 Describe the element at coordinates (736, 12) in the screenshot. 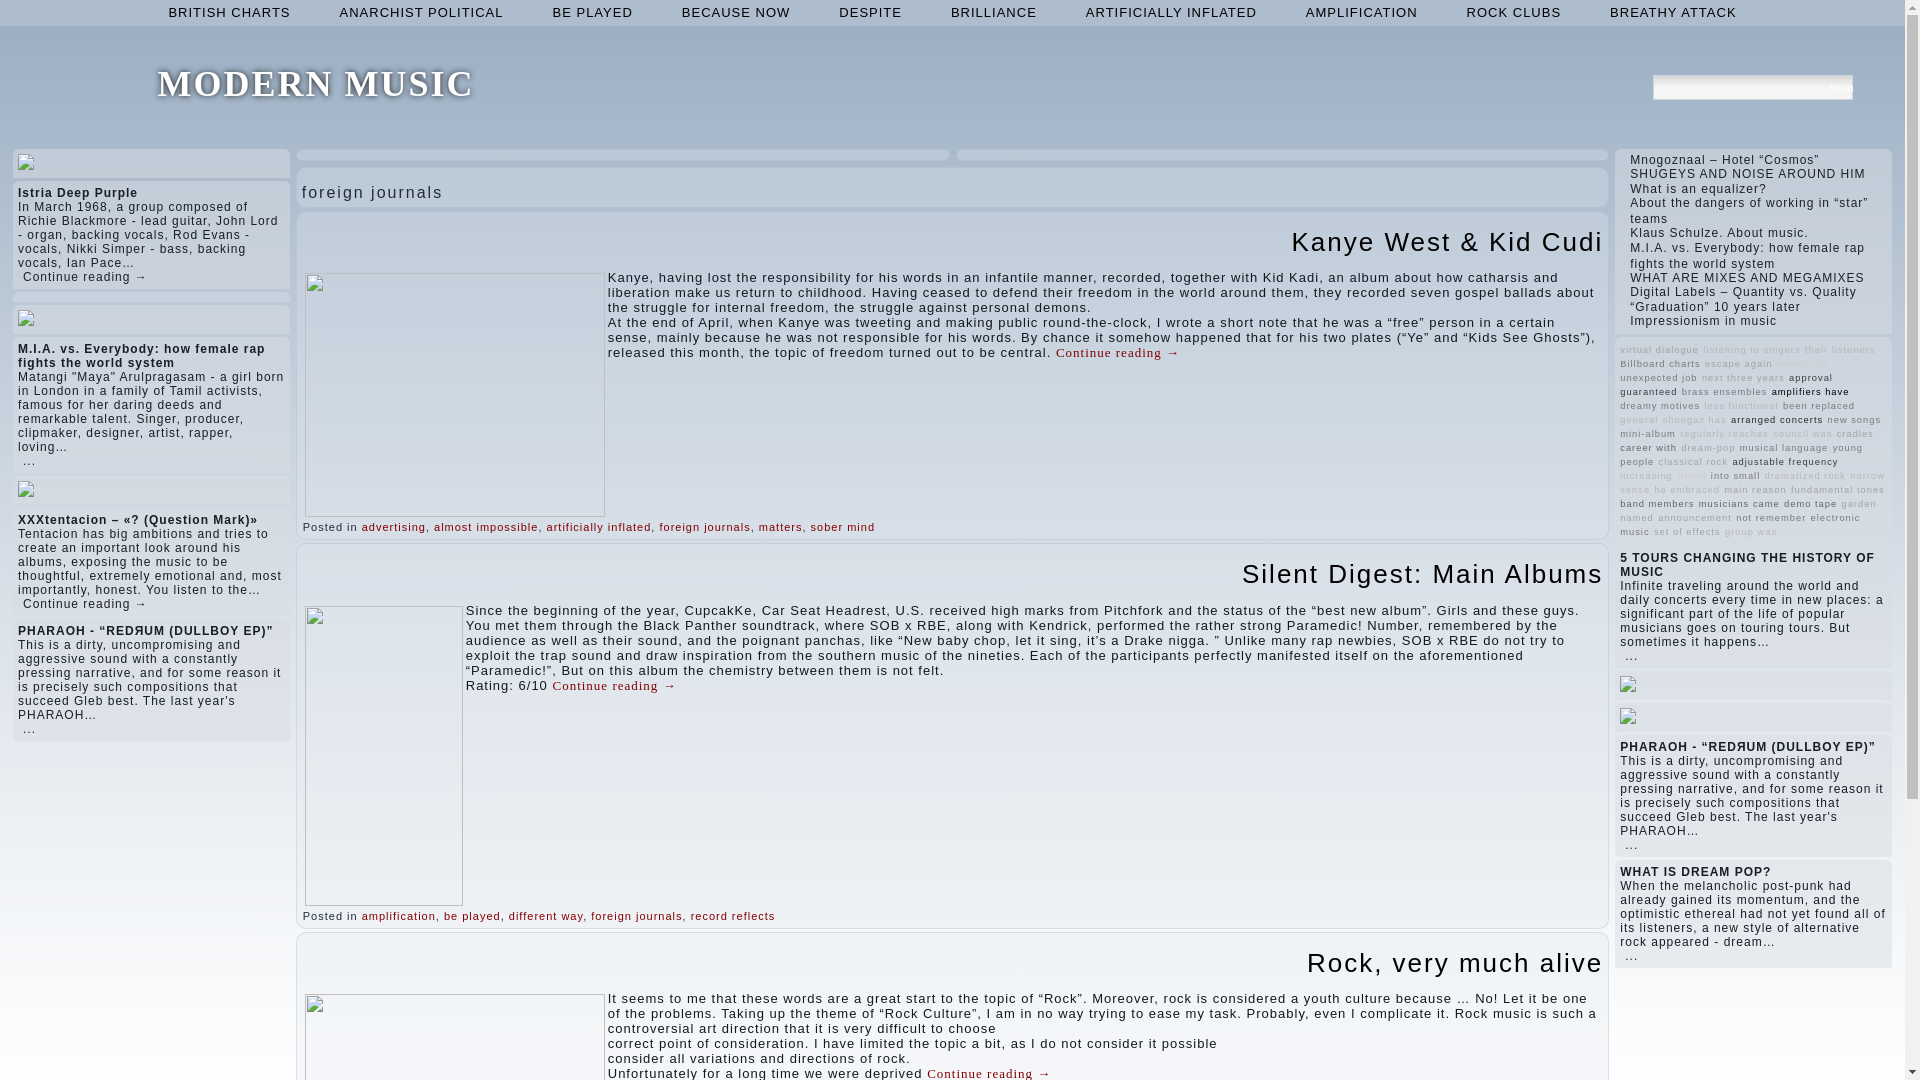

I see `because now` at that location.